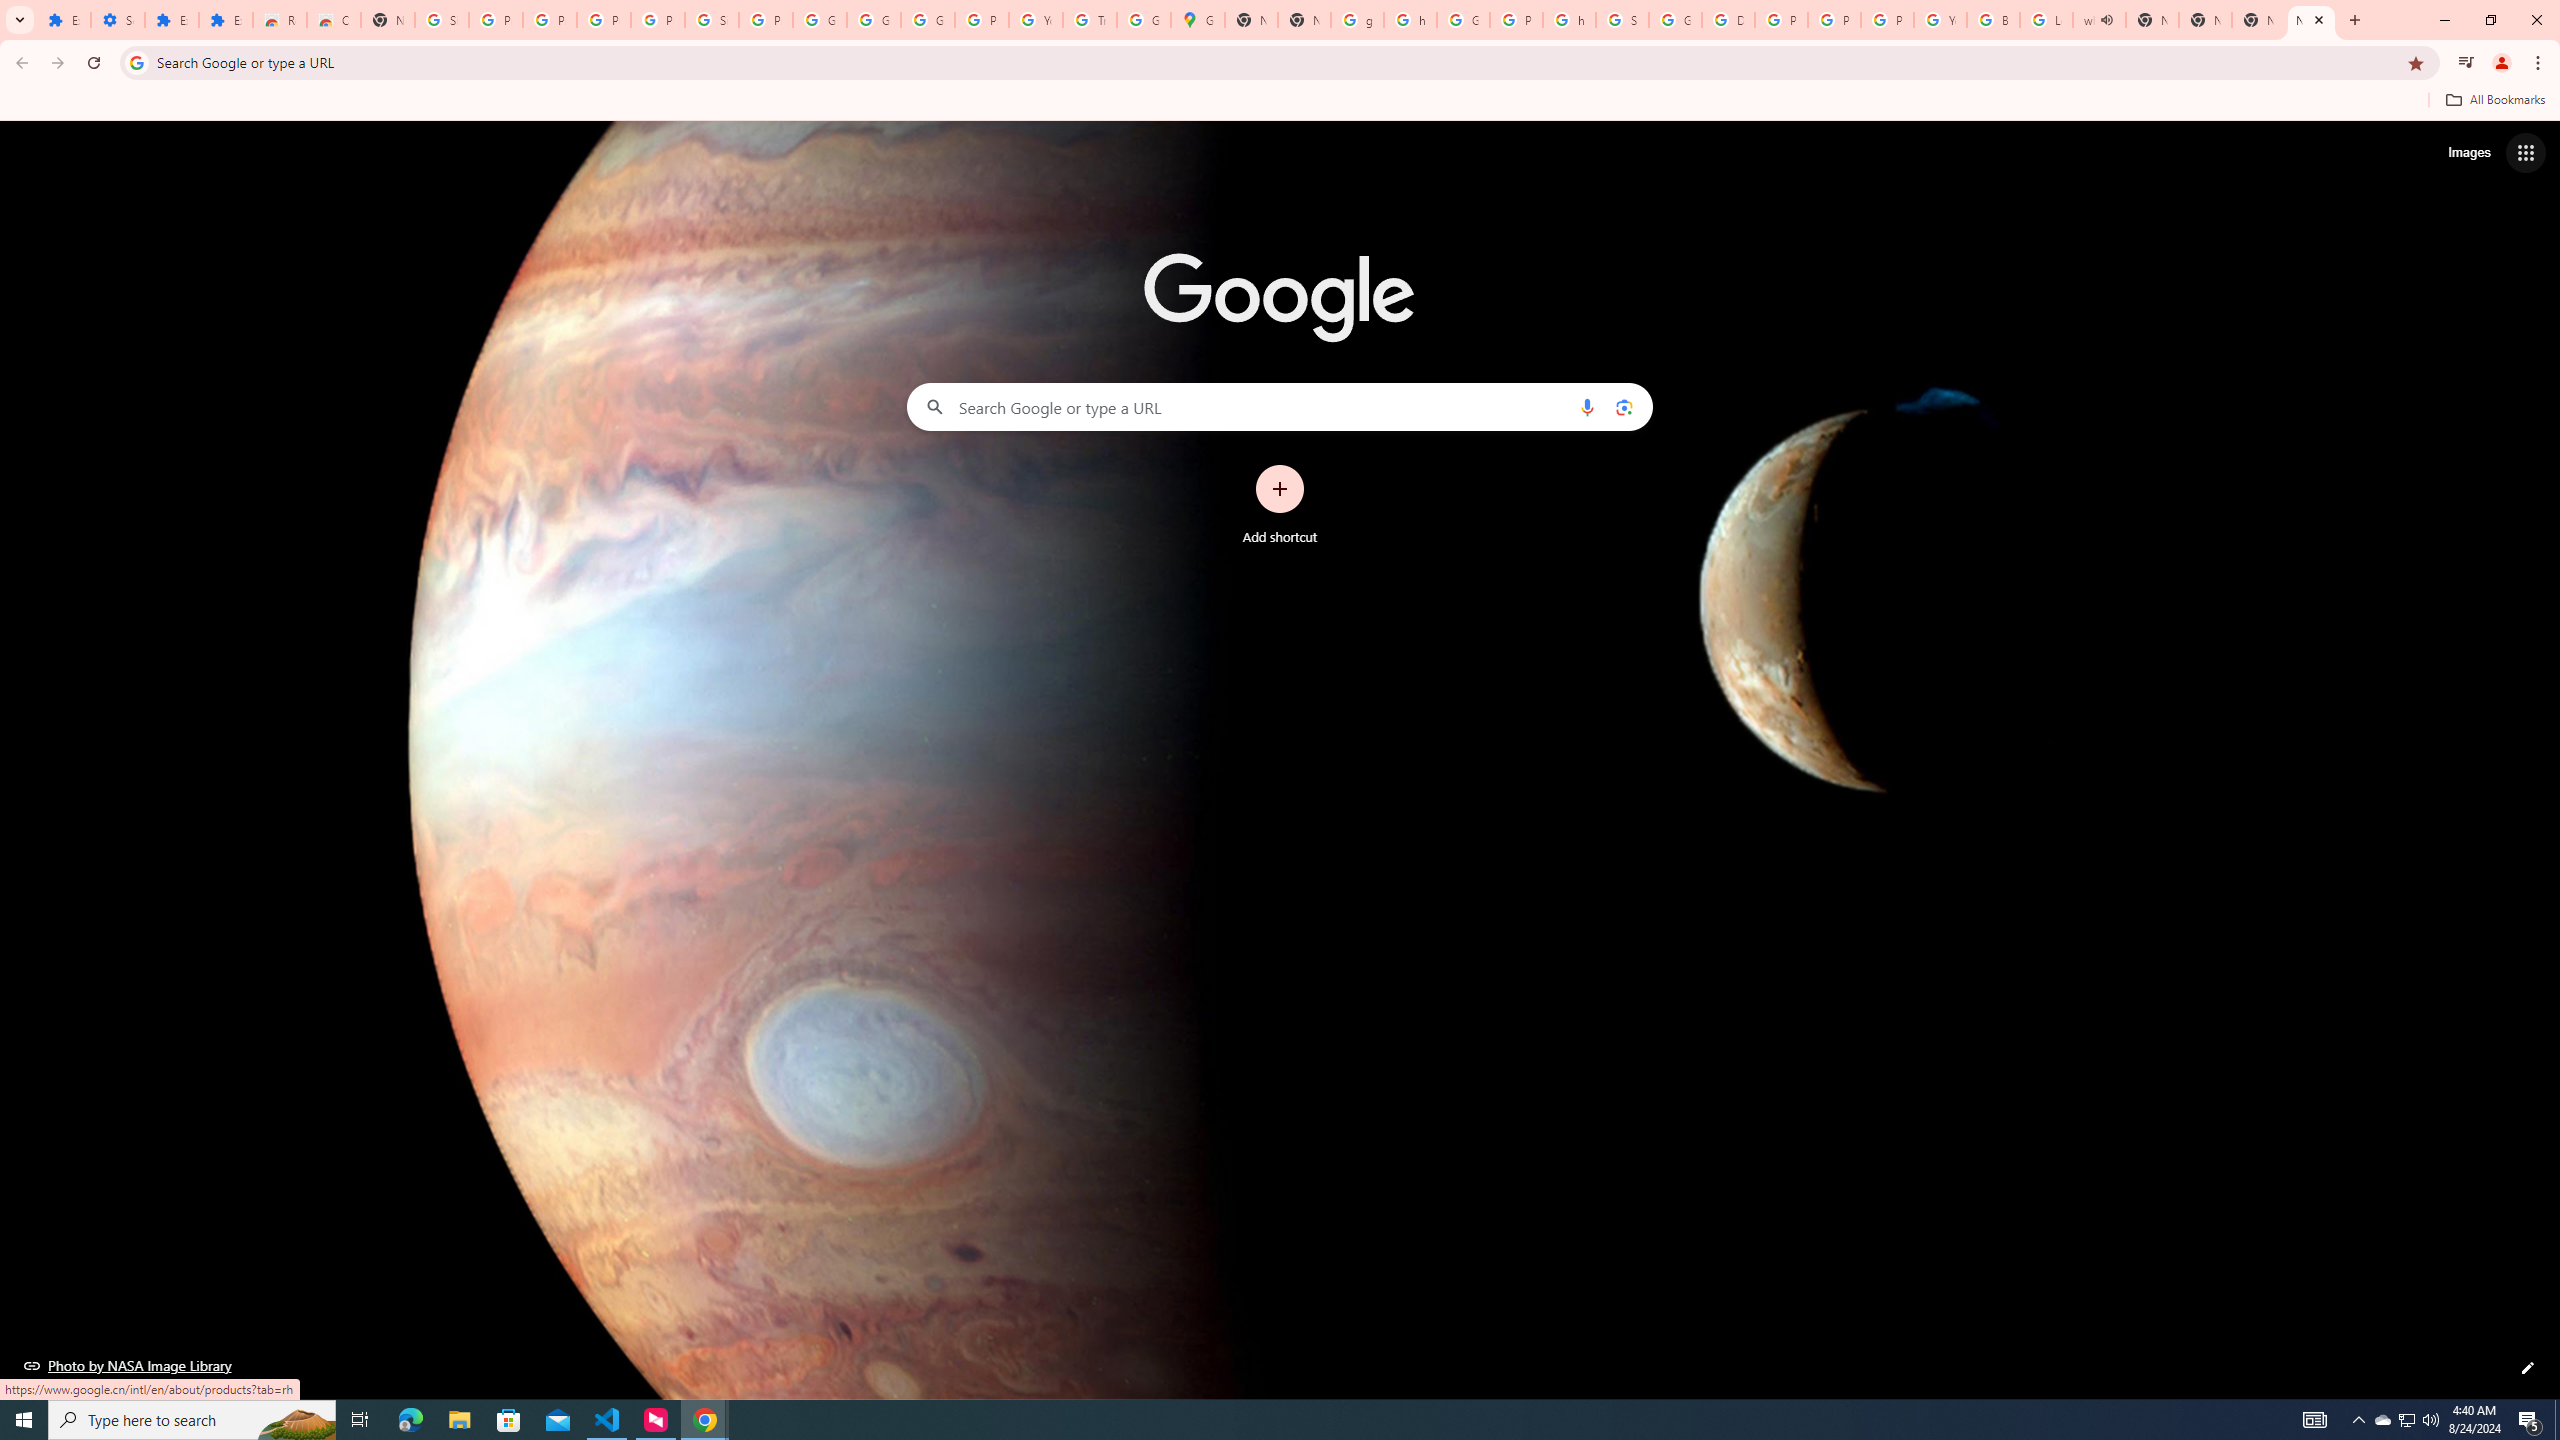  Describe the element at coordinates (388, 20) in the screenshot. I see `New Tab` at that location.